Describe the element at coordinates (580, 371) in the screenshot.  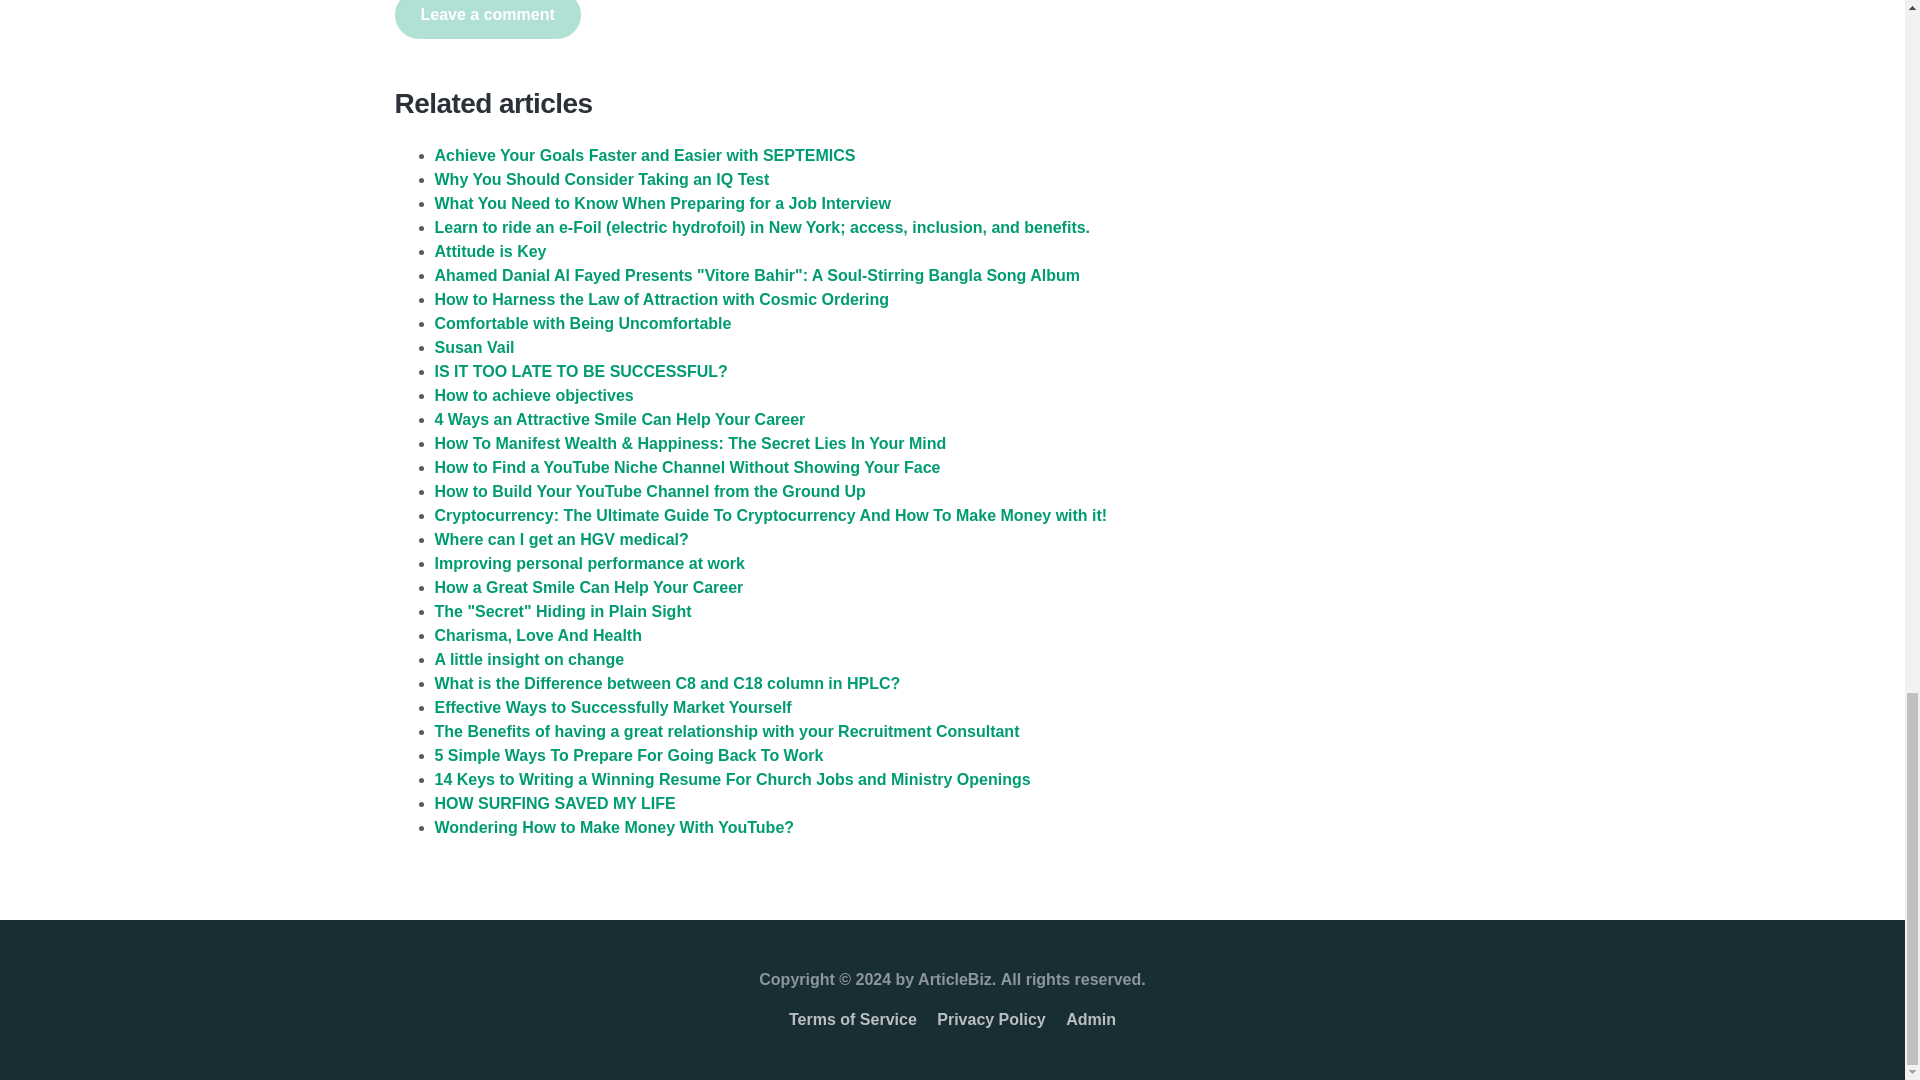
I see `IS IT TOO LATE TO BE SUCCESSFUL?` at that location.